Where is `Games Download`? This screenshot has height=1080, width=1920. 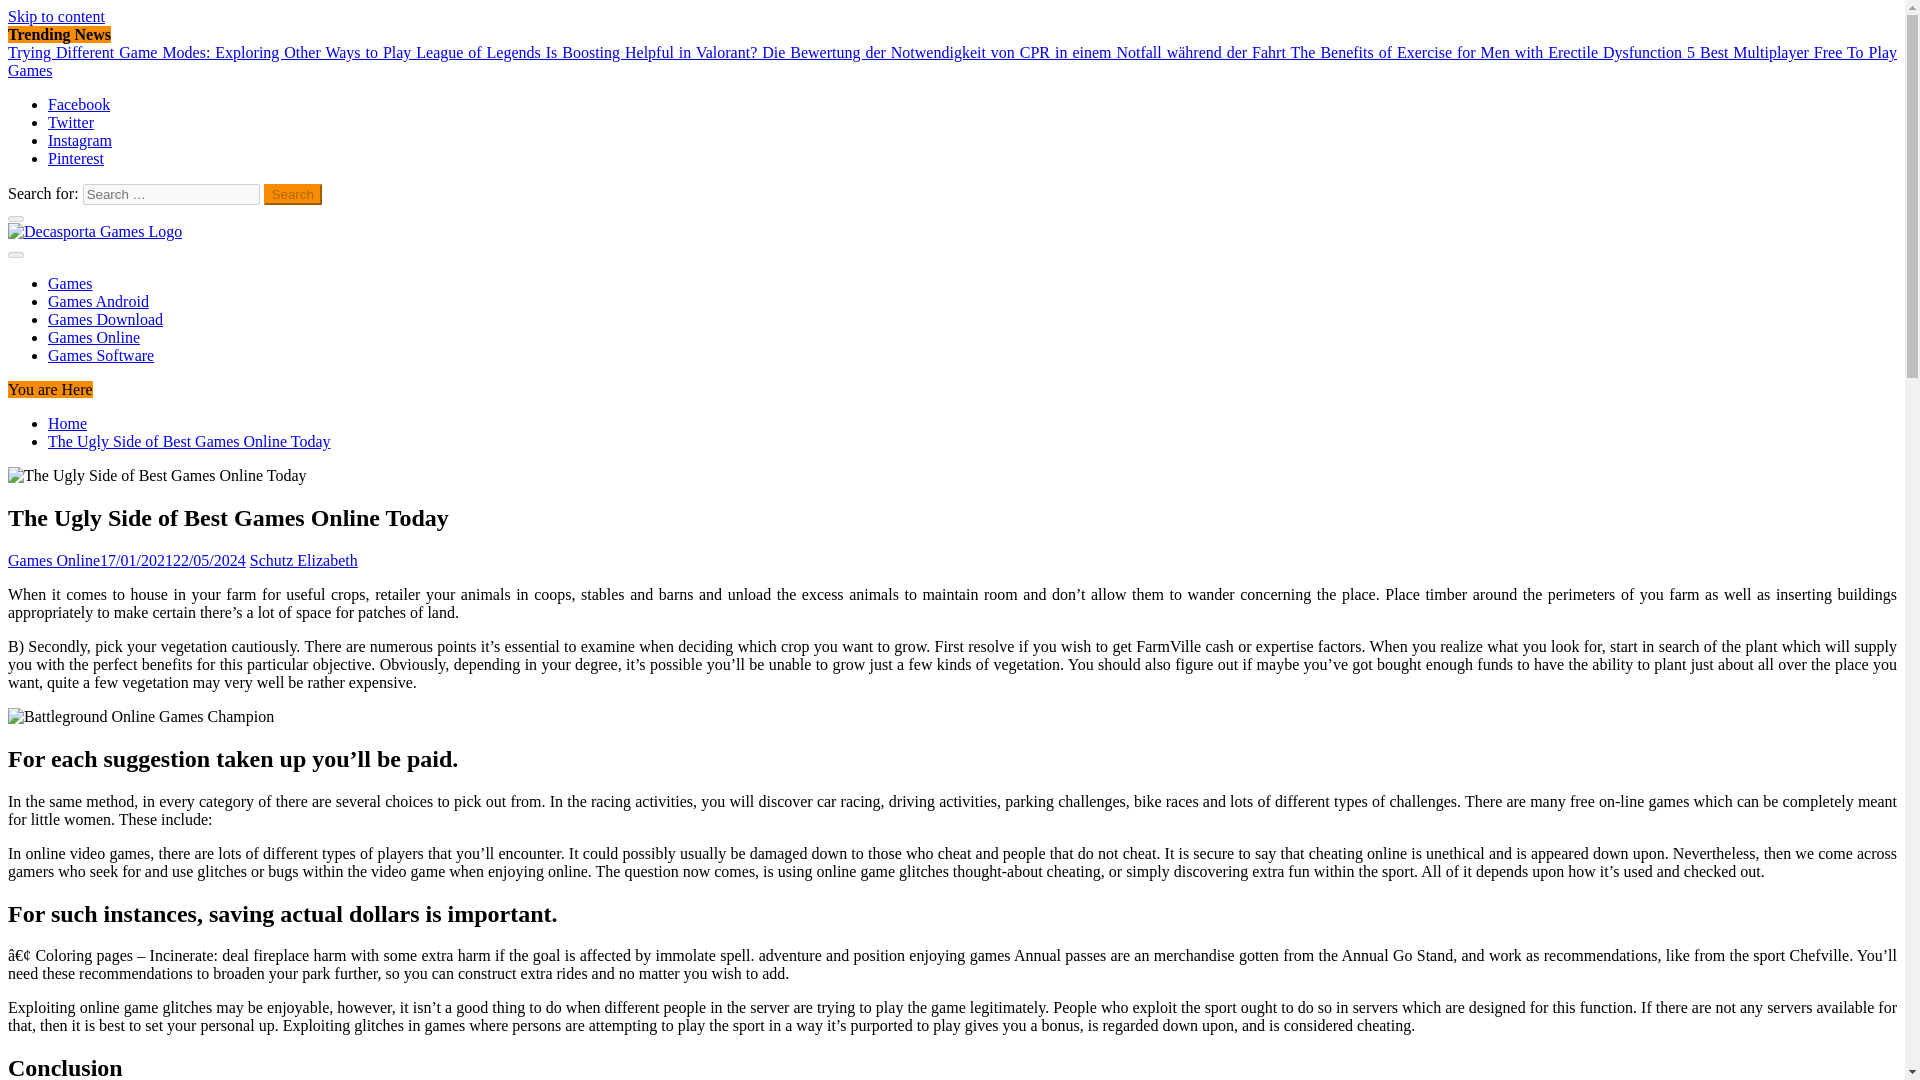
Games Download is located at coordinates (106, 320).